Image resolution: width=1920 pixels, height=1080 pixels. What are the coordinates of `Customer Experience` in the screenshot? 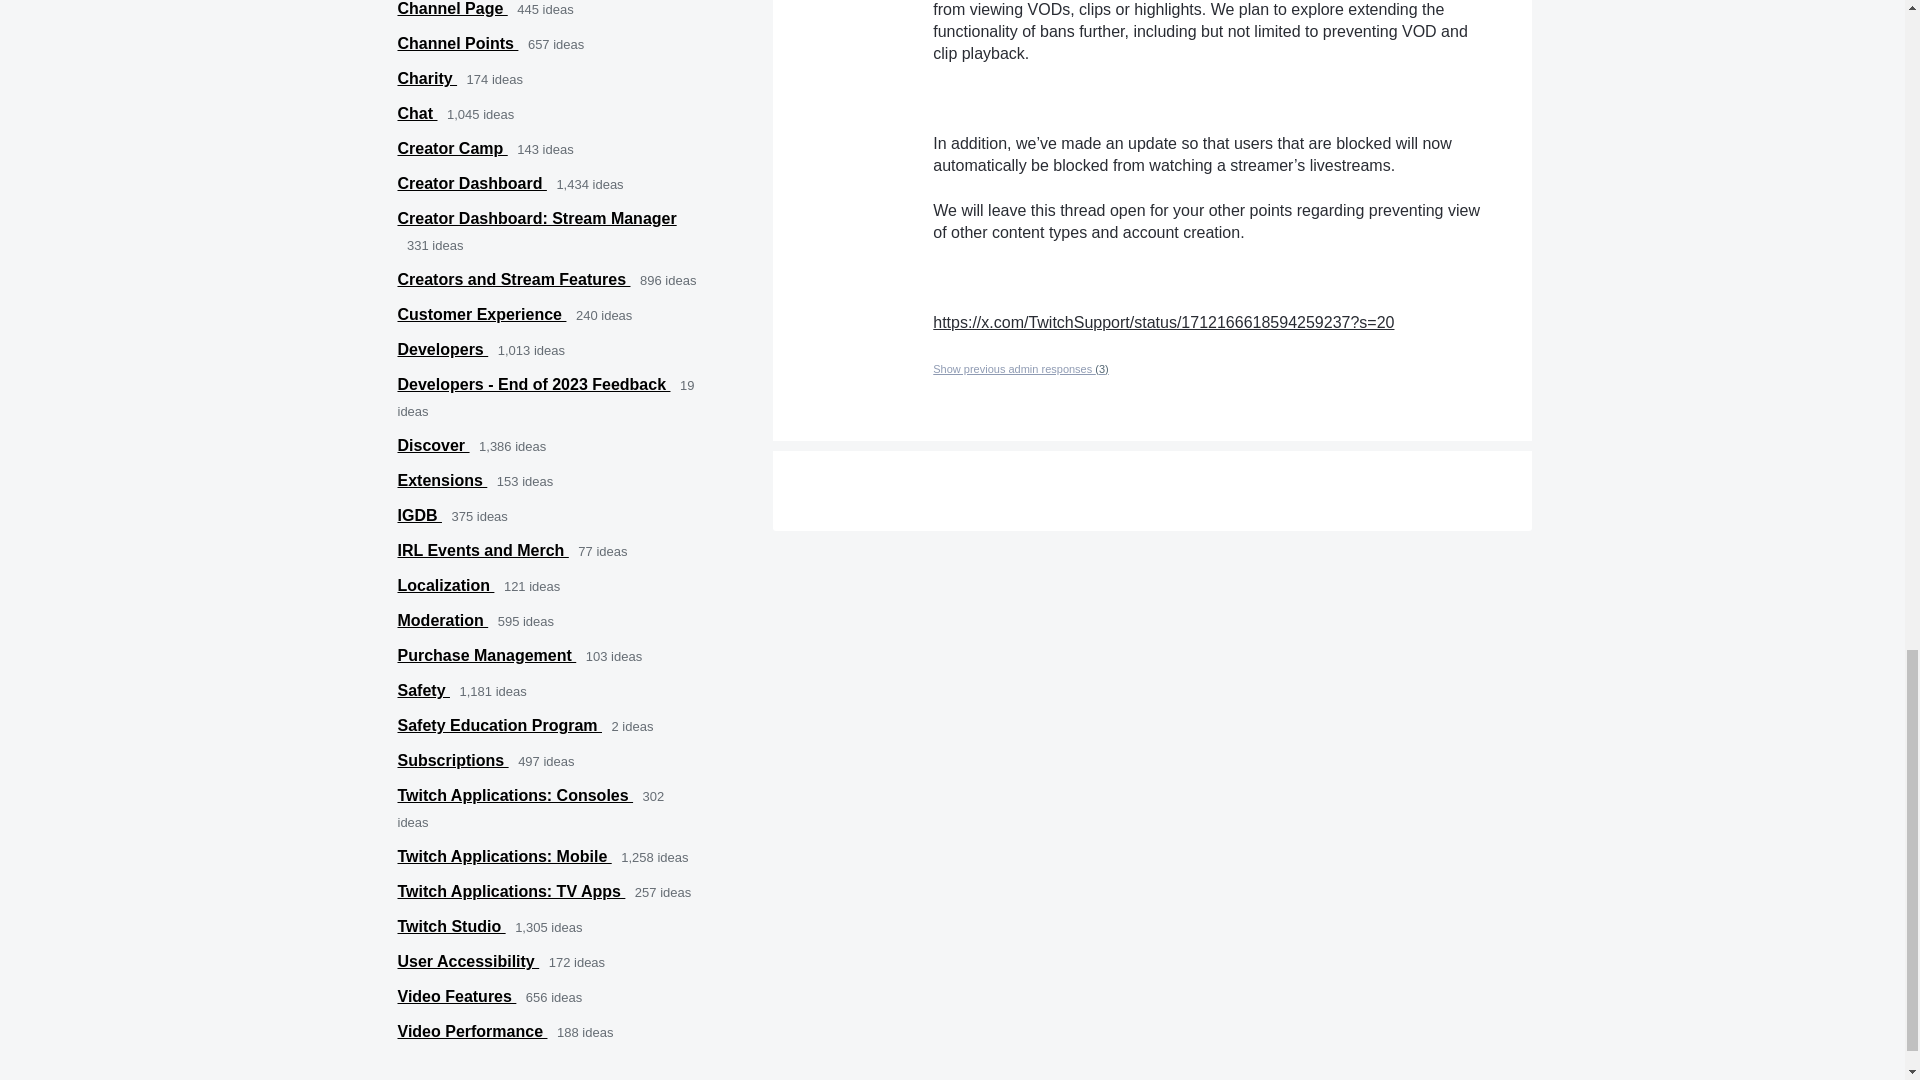 It's located at (482, 314).